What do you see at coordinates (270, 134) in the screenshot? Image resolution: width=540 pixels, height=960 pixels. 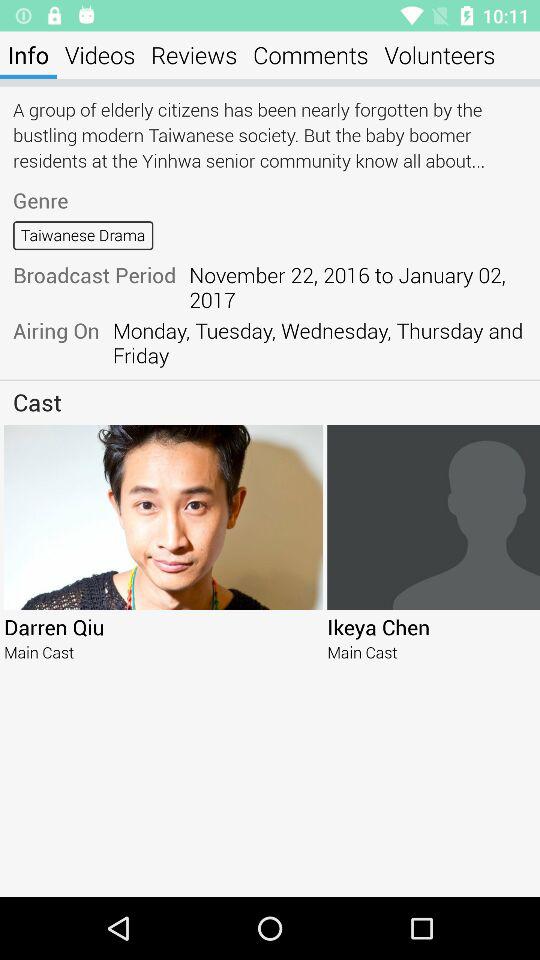 I see `scroll until the a group of` at bounding box center [270, 134].